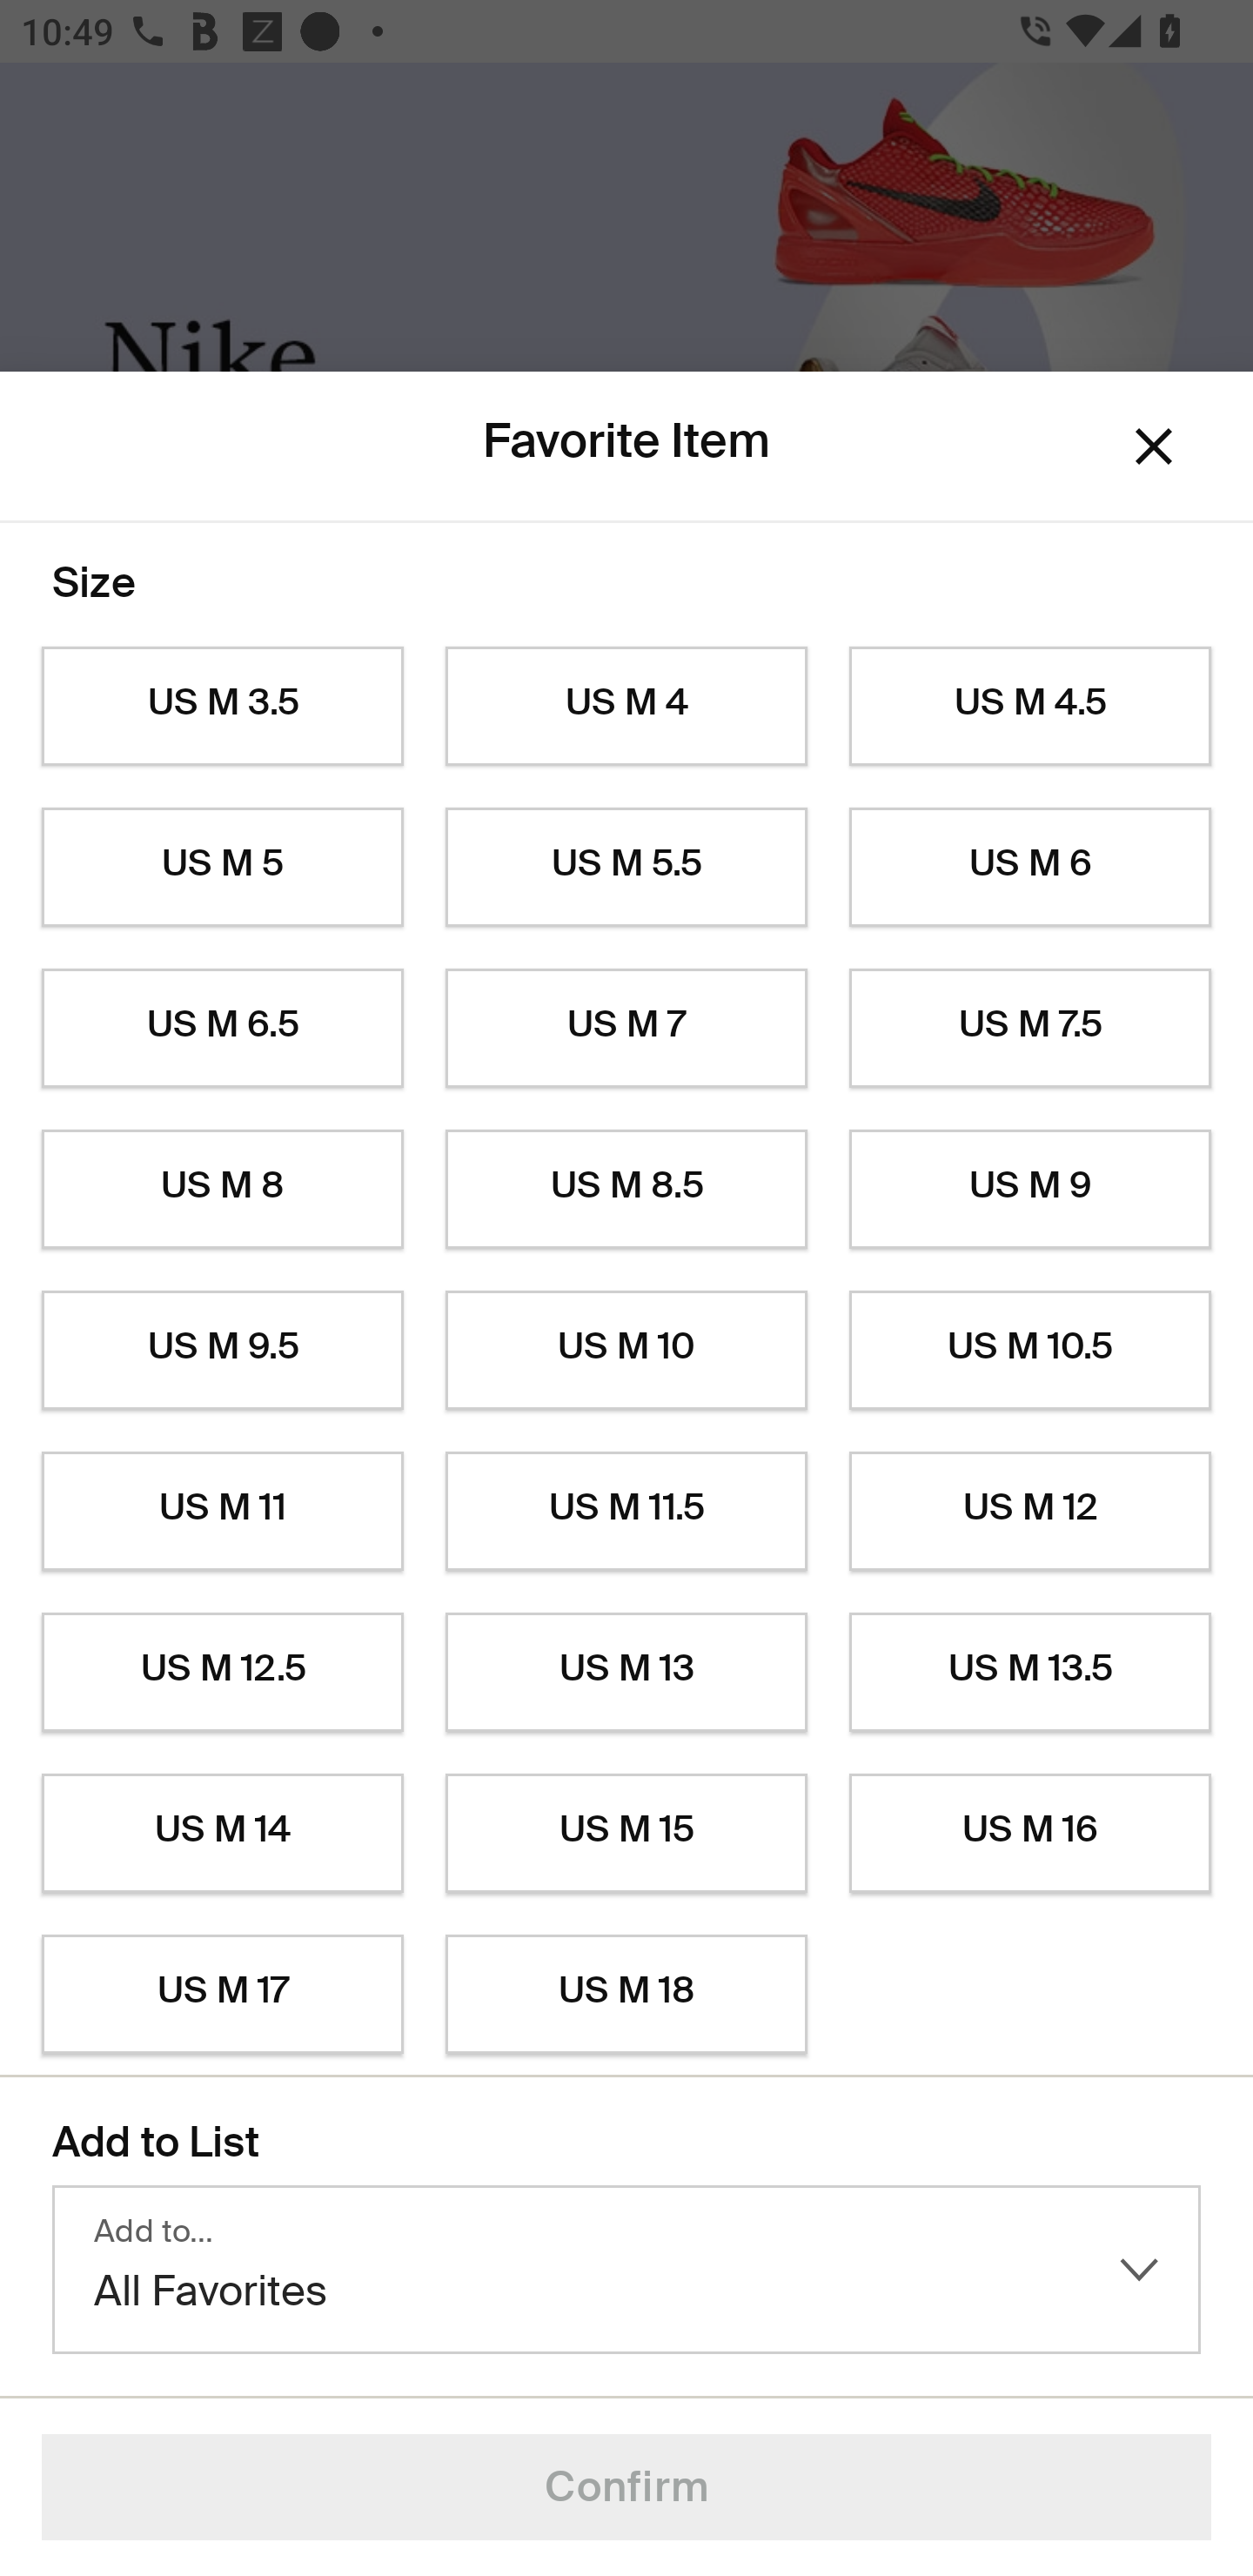 Image resolution: width=1253 pixels, height=2576 pixels. Describe the element at coordinates (222, 1834) in the screenshot. I see `US M 14` at that location.